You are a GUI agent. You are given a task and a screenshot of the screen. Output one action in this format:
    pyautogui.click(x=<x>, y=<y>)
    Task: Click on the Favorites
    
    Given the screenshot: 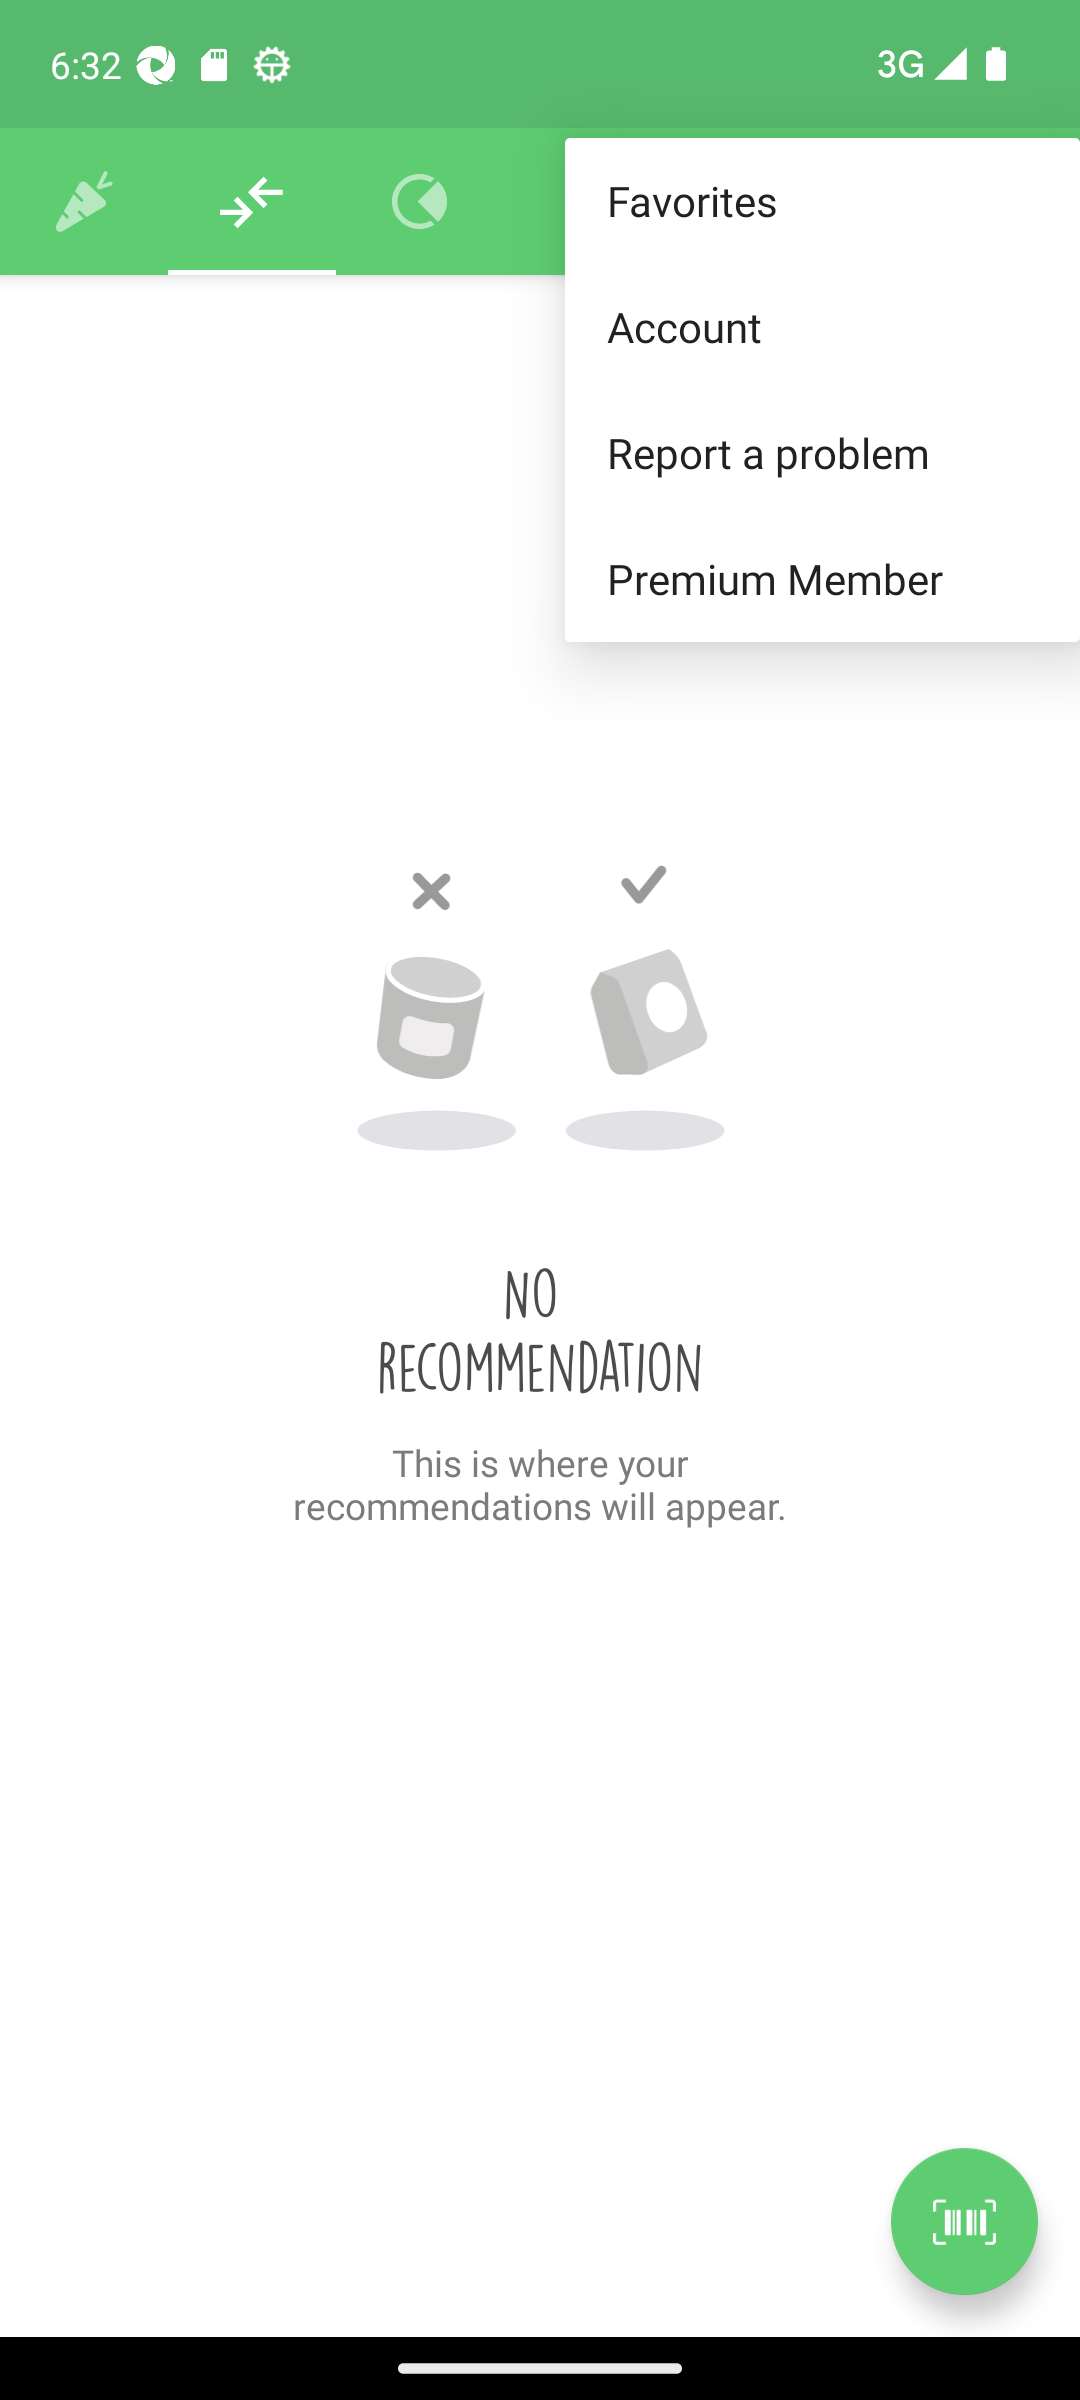 What is the action you would take?
    pyautogui.click(x=822, y=202)
    